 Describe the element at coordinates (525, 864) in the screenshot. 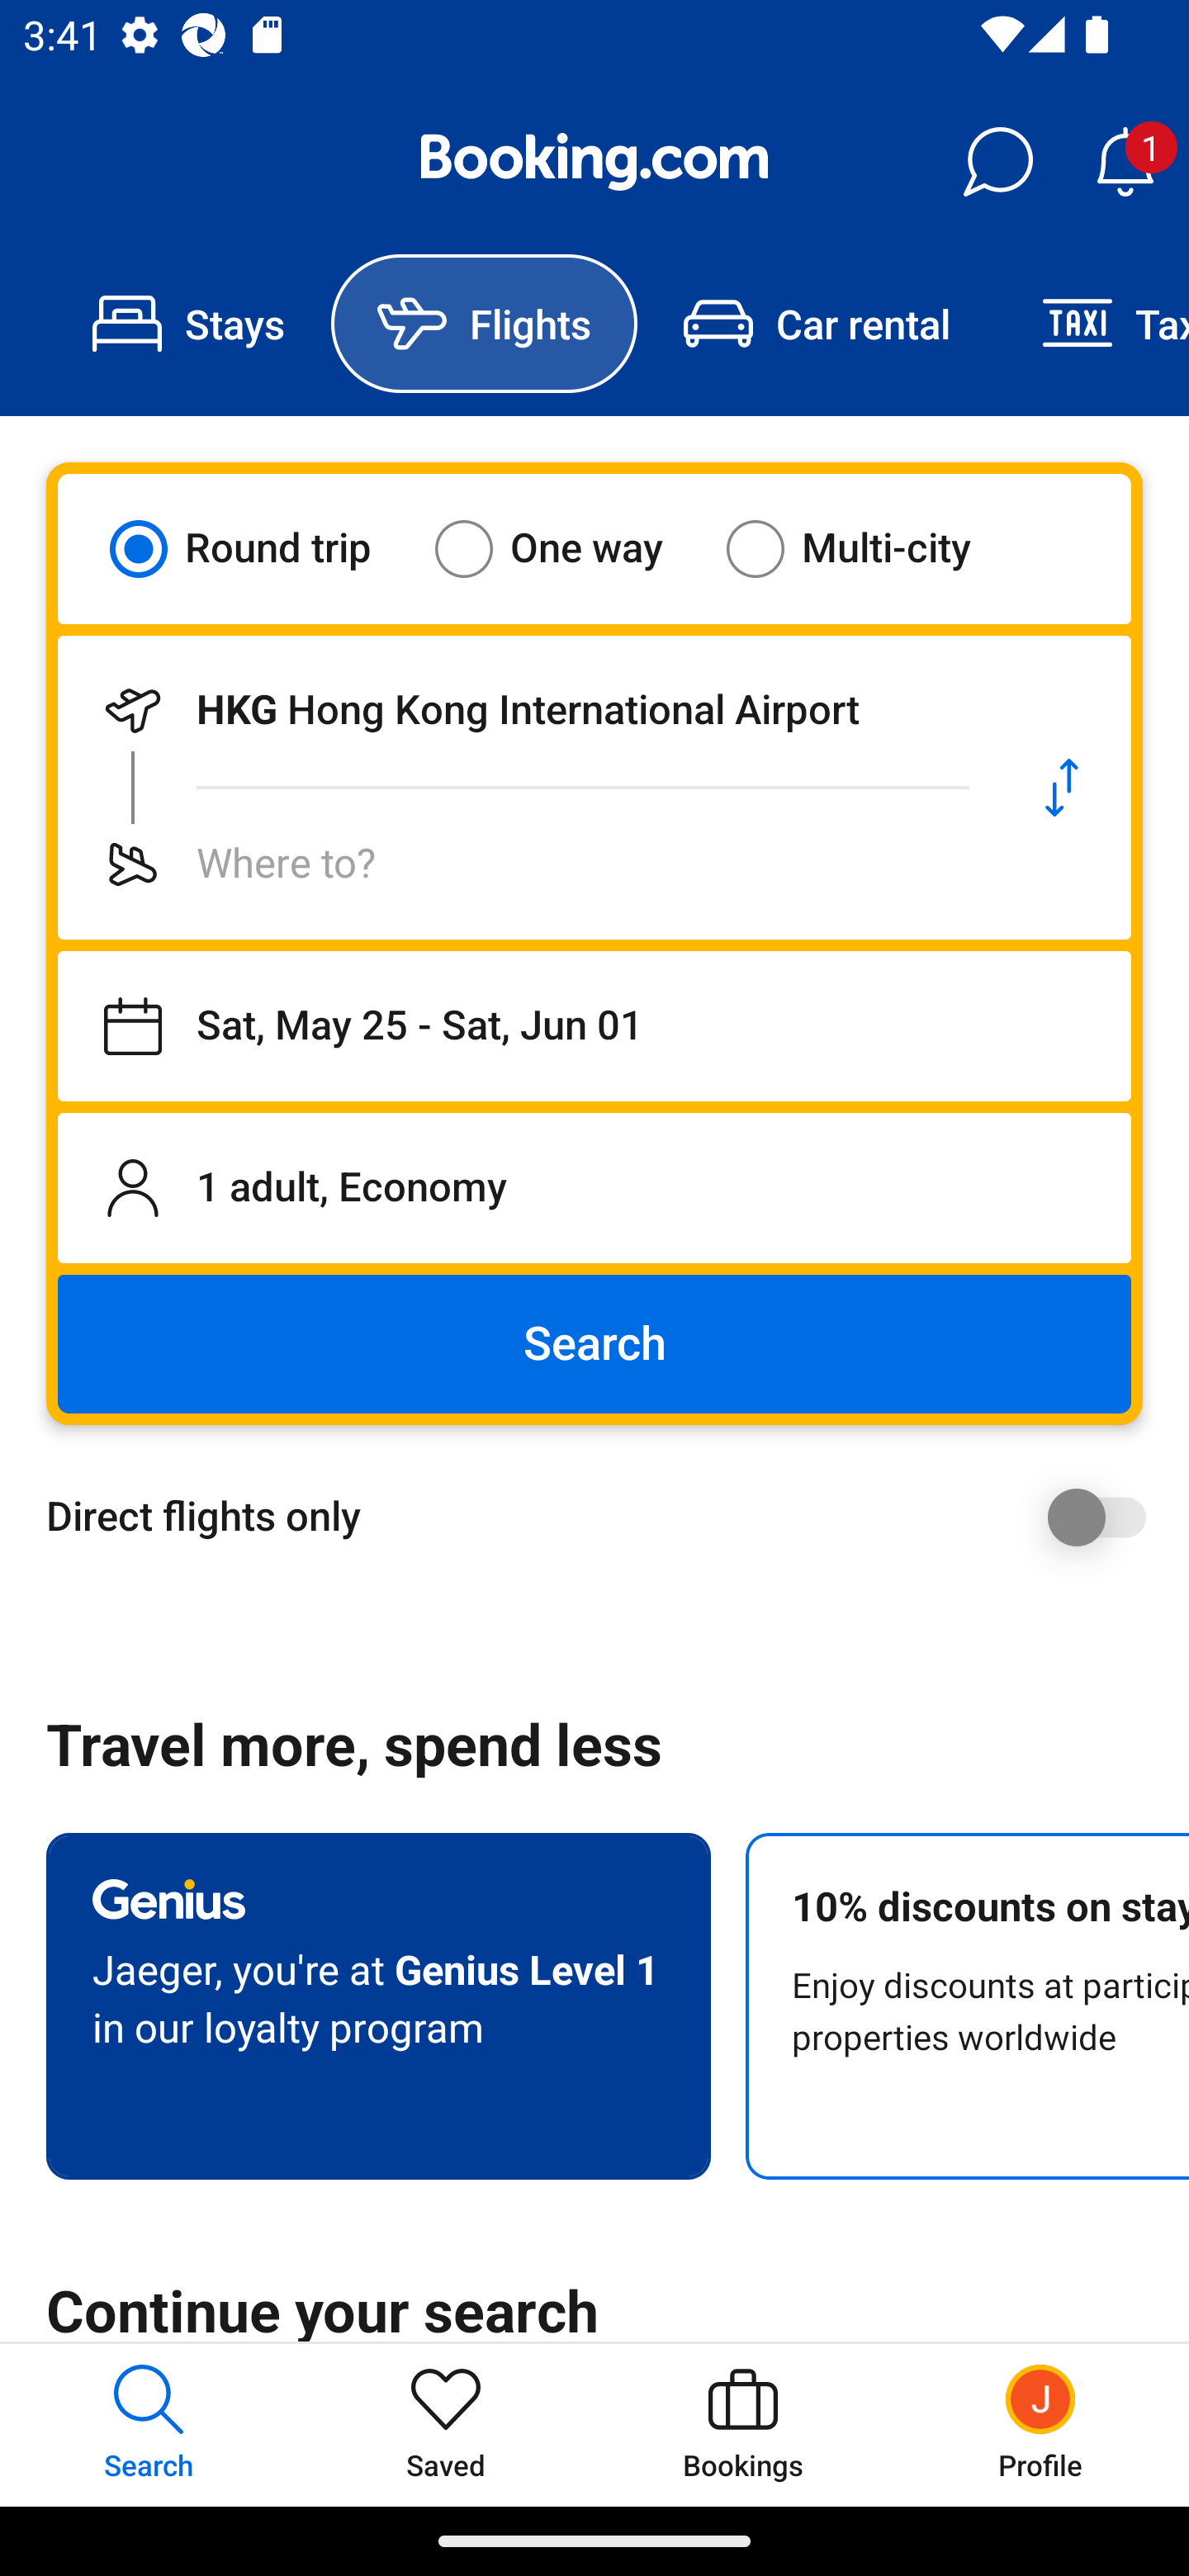

I see `Flying to ` at that location.